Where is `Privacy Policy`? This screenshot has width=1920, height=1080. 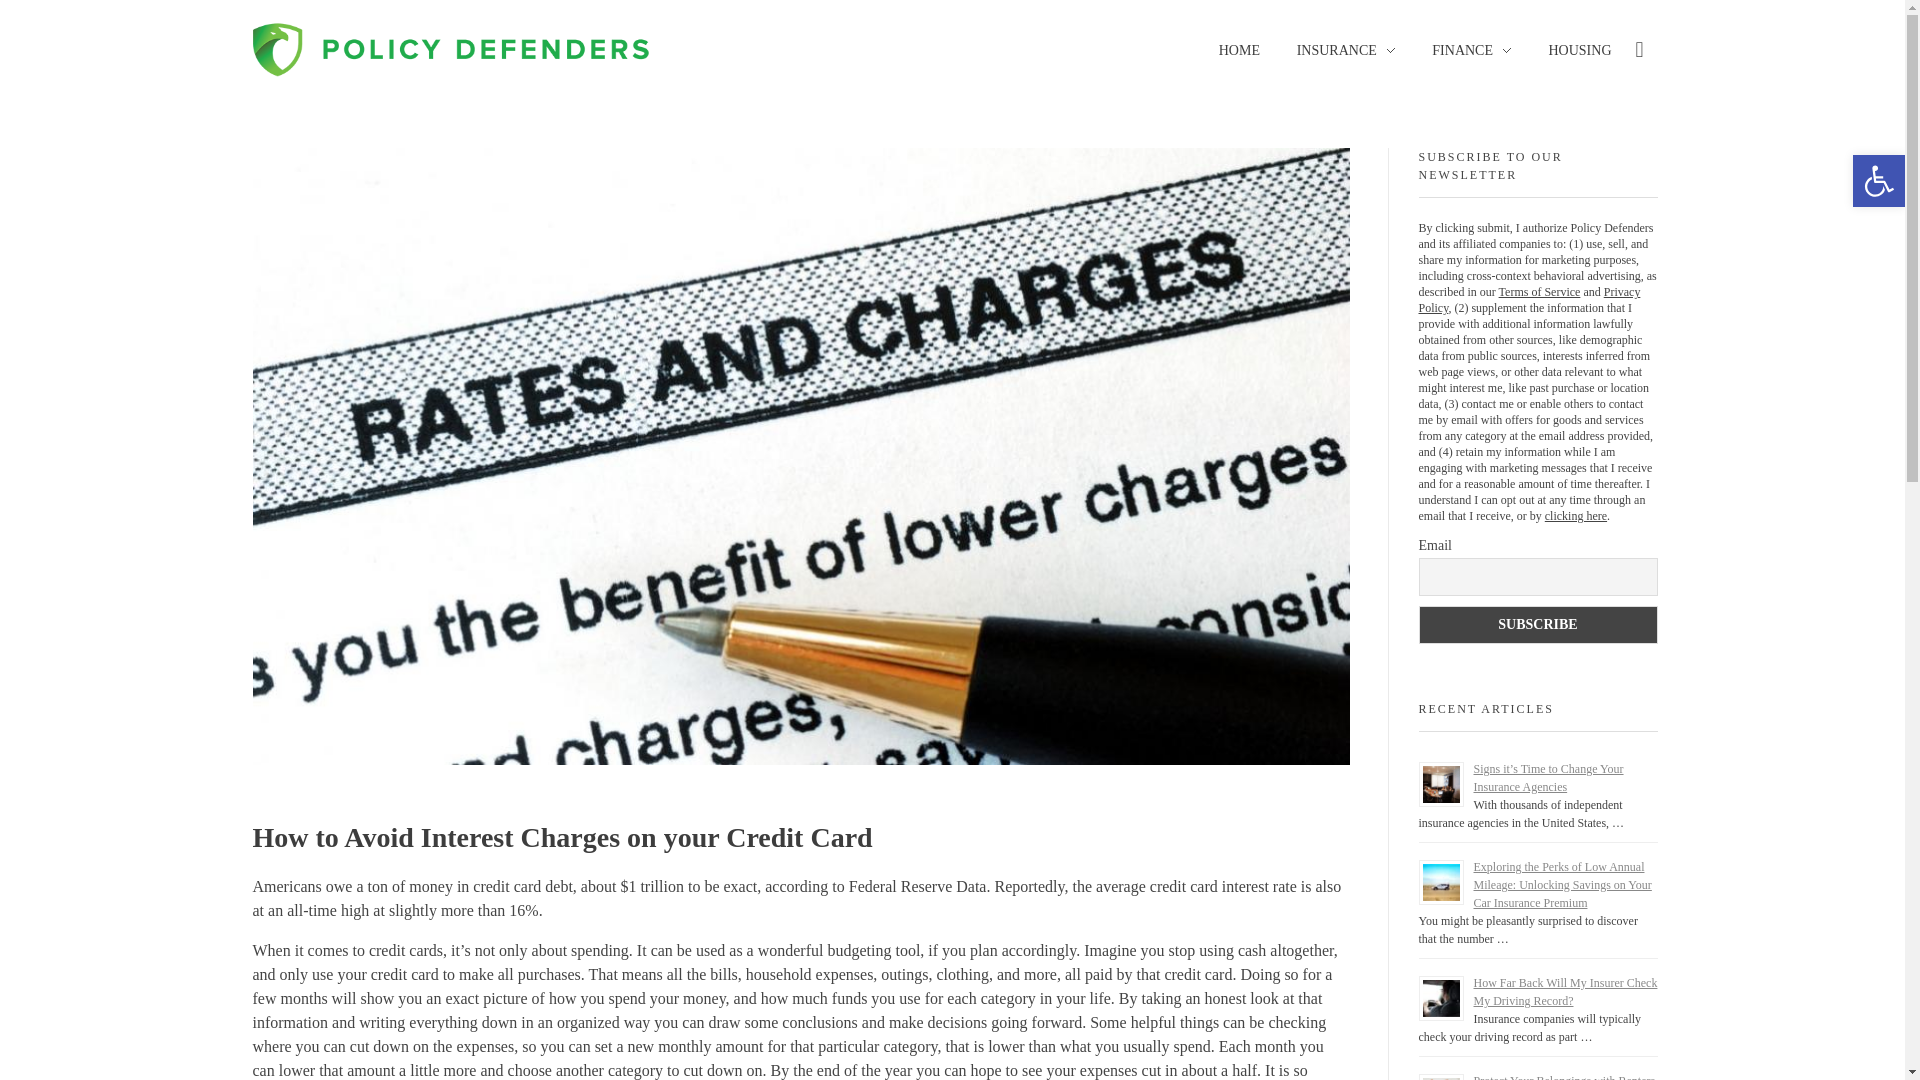
Privacy Policy is located at coordinates (1528, 300).